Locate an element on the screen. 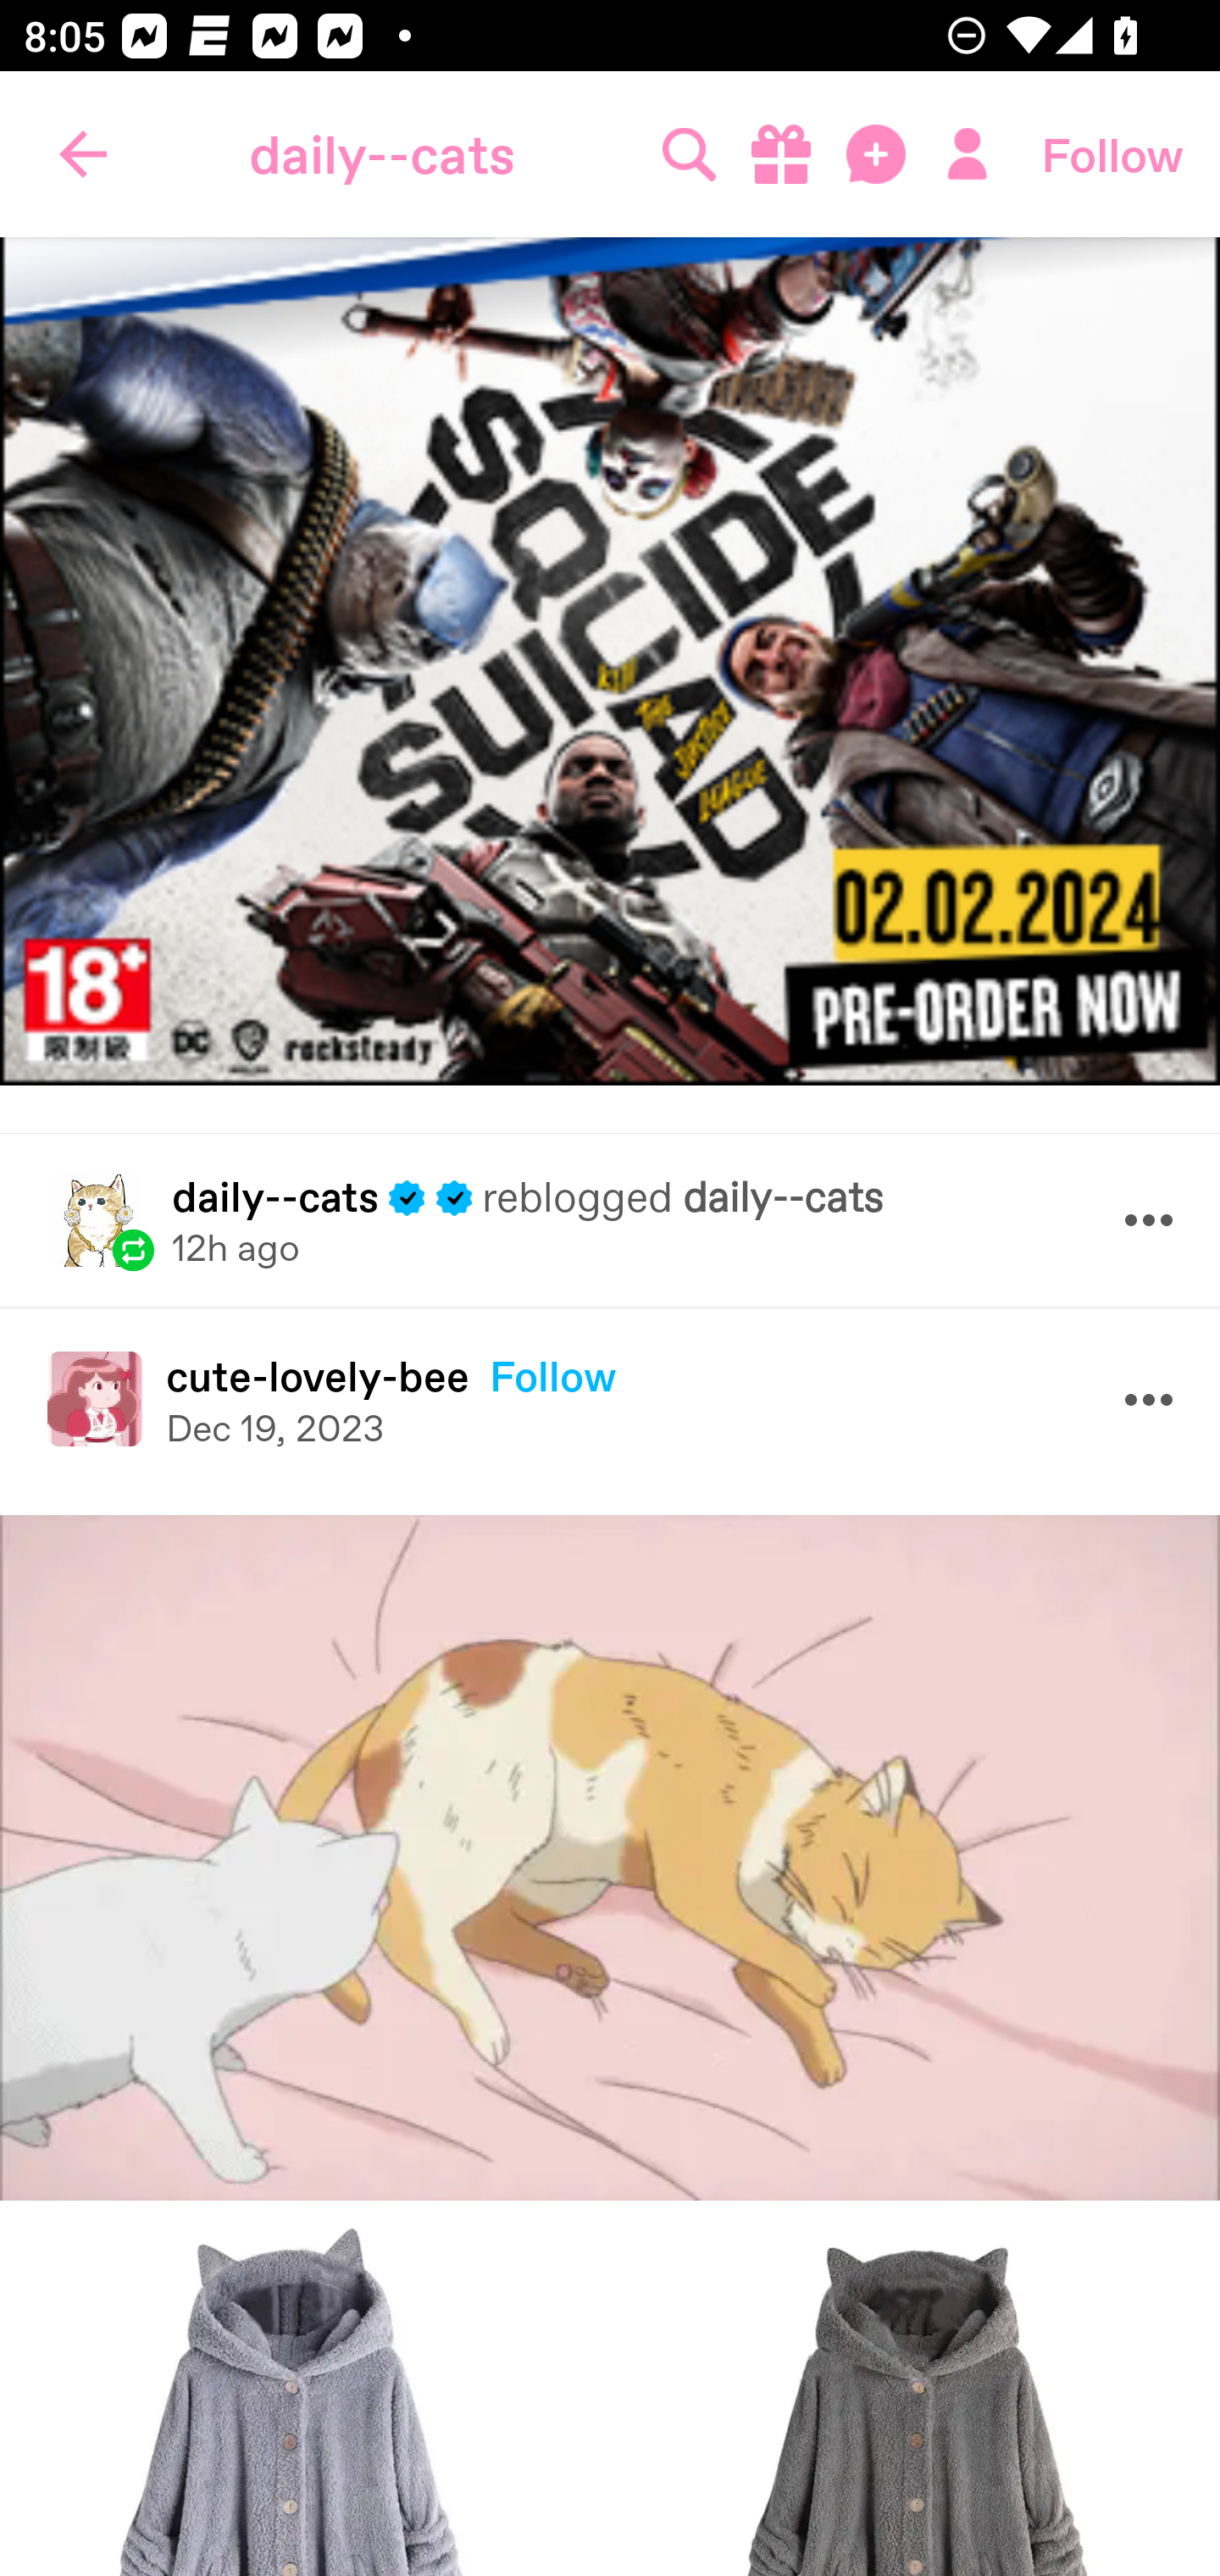 This screenshot has height=2576, width=1220. Navigate up is located at coordinates (83, 154).